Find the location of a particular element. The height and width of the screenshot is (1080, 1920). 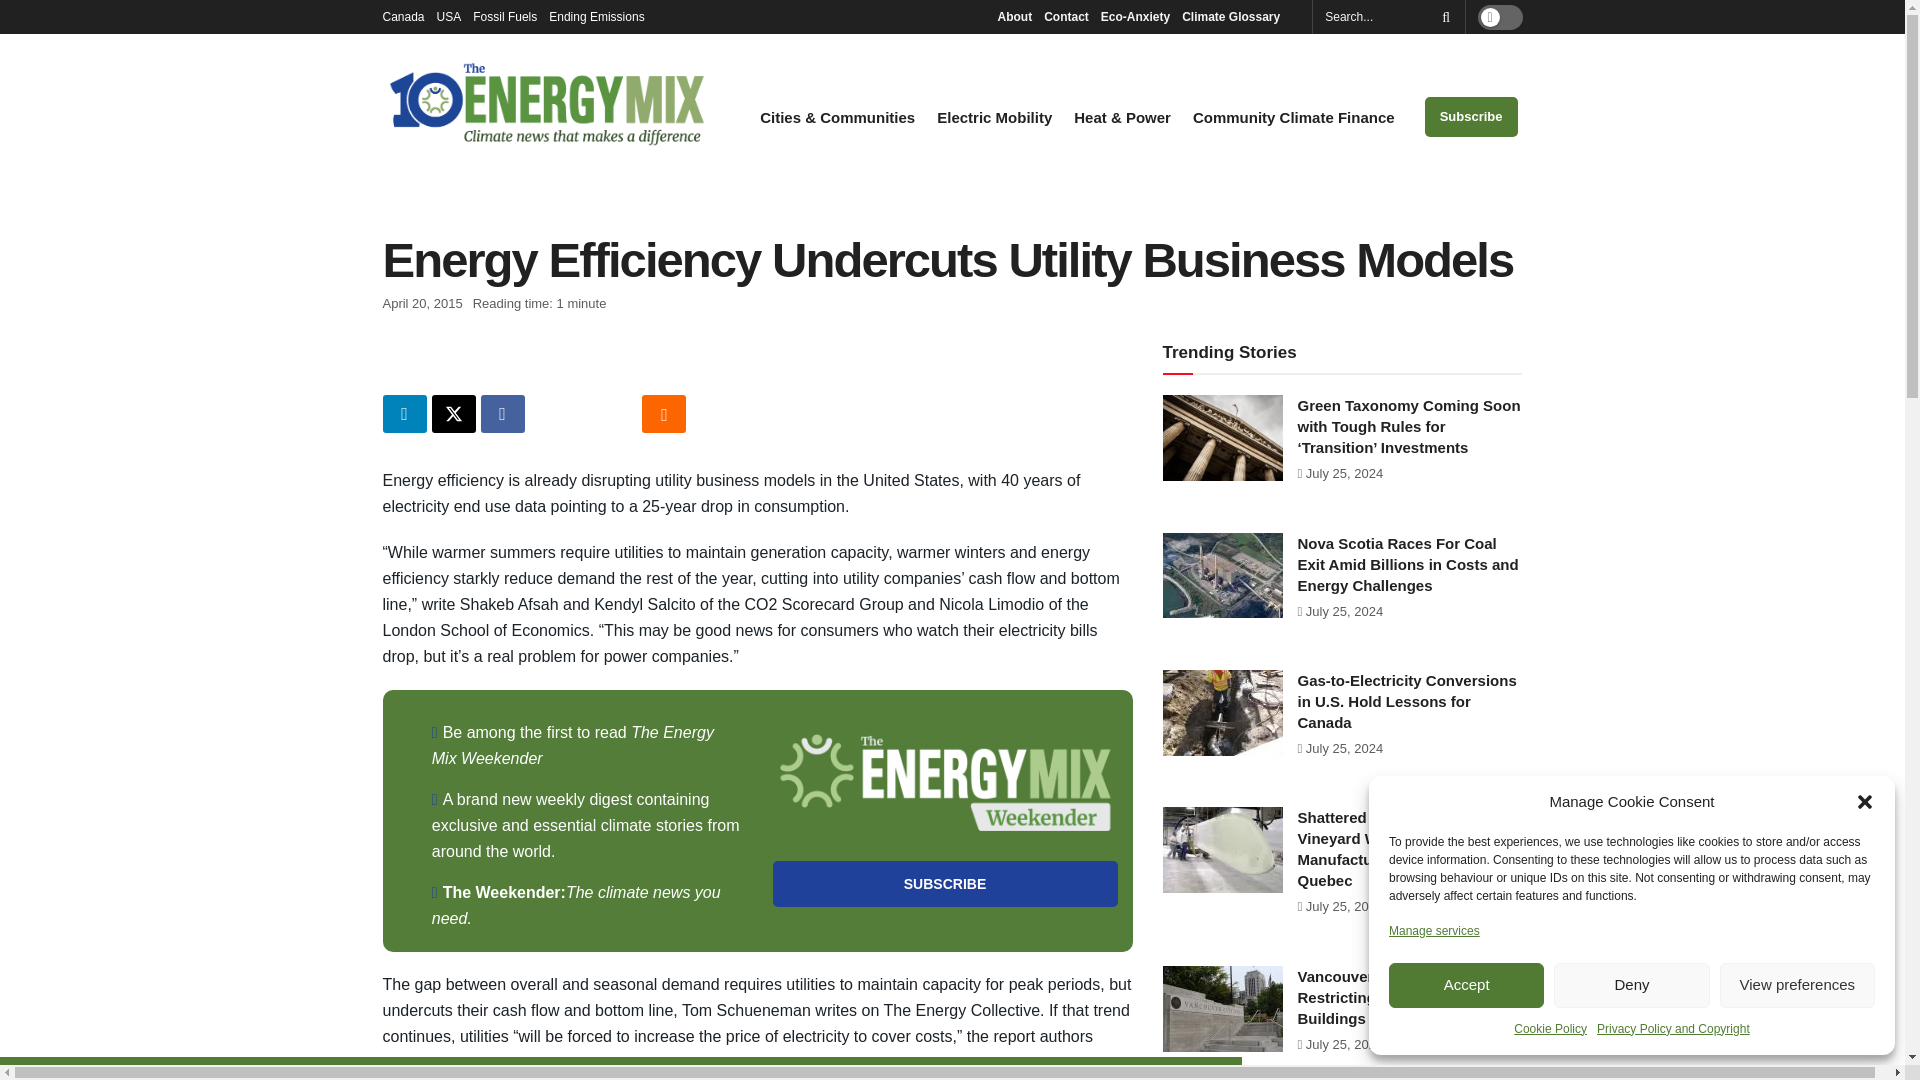

Subscribe is located at coordinates (1471, 117).